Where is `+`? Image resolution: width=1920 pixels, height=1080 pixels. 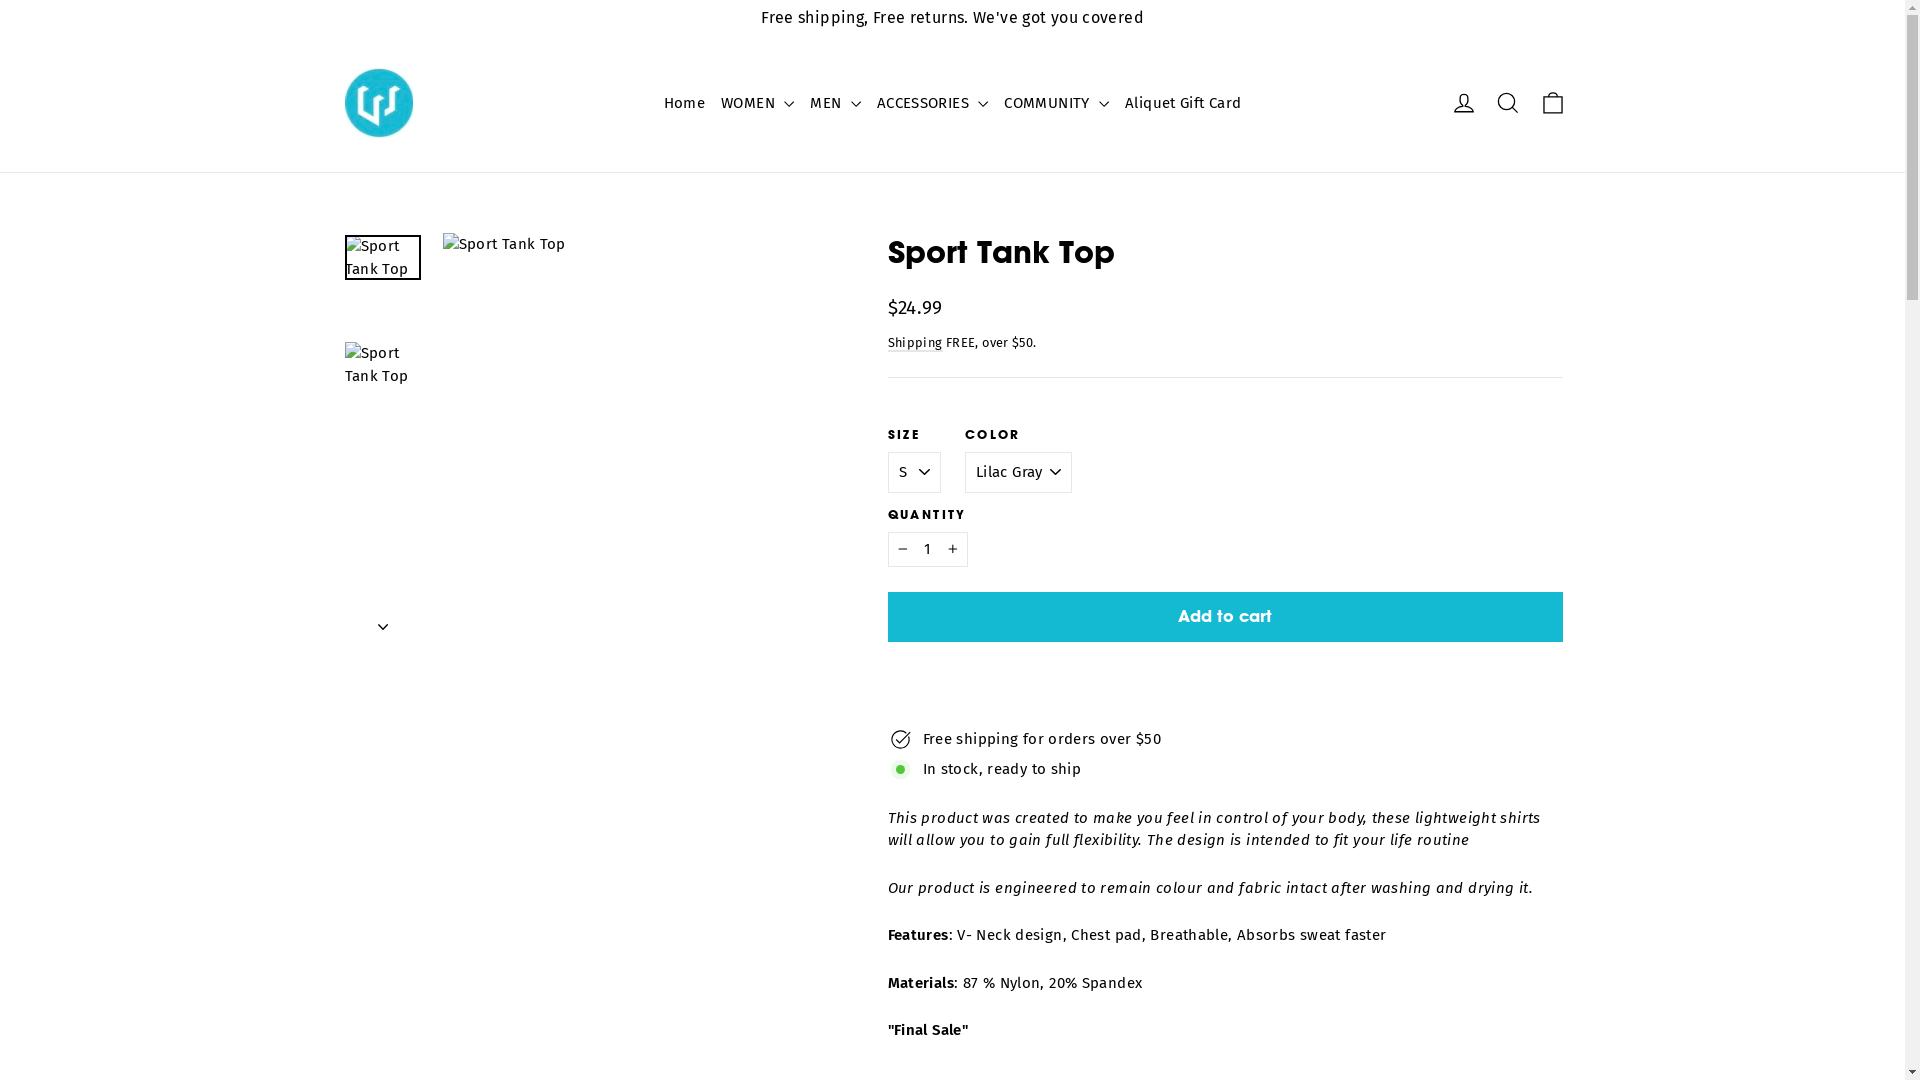
+ is located at coordinates (953, 550).